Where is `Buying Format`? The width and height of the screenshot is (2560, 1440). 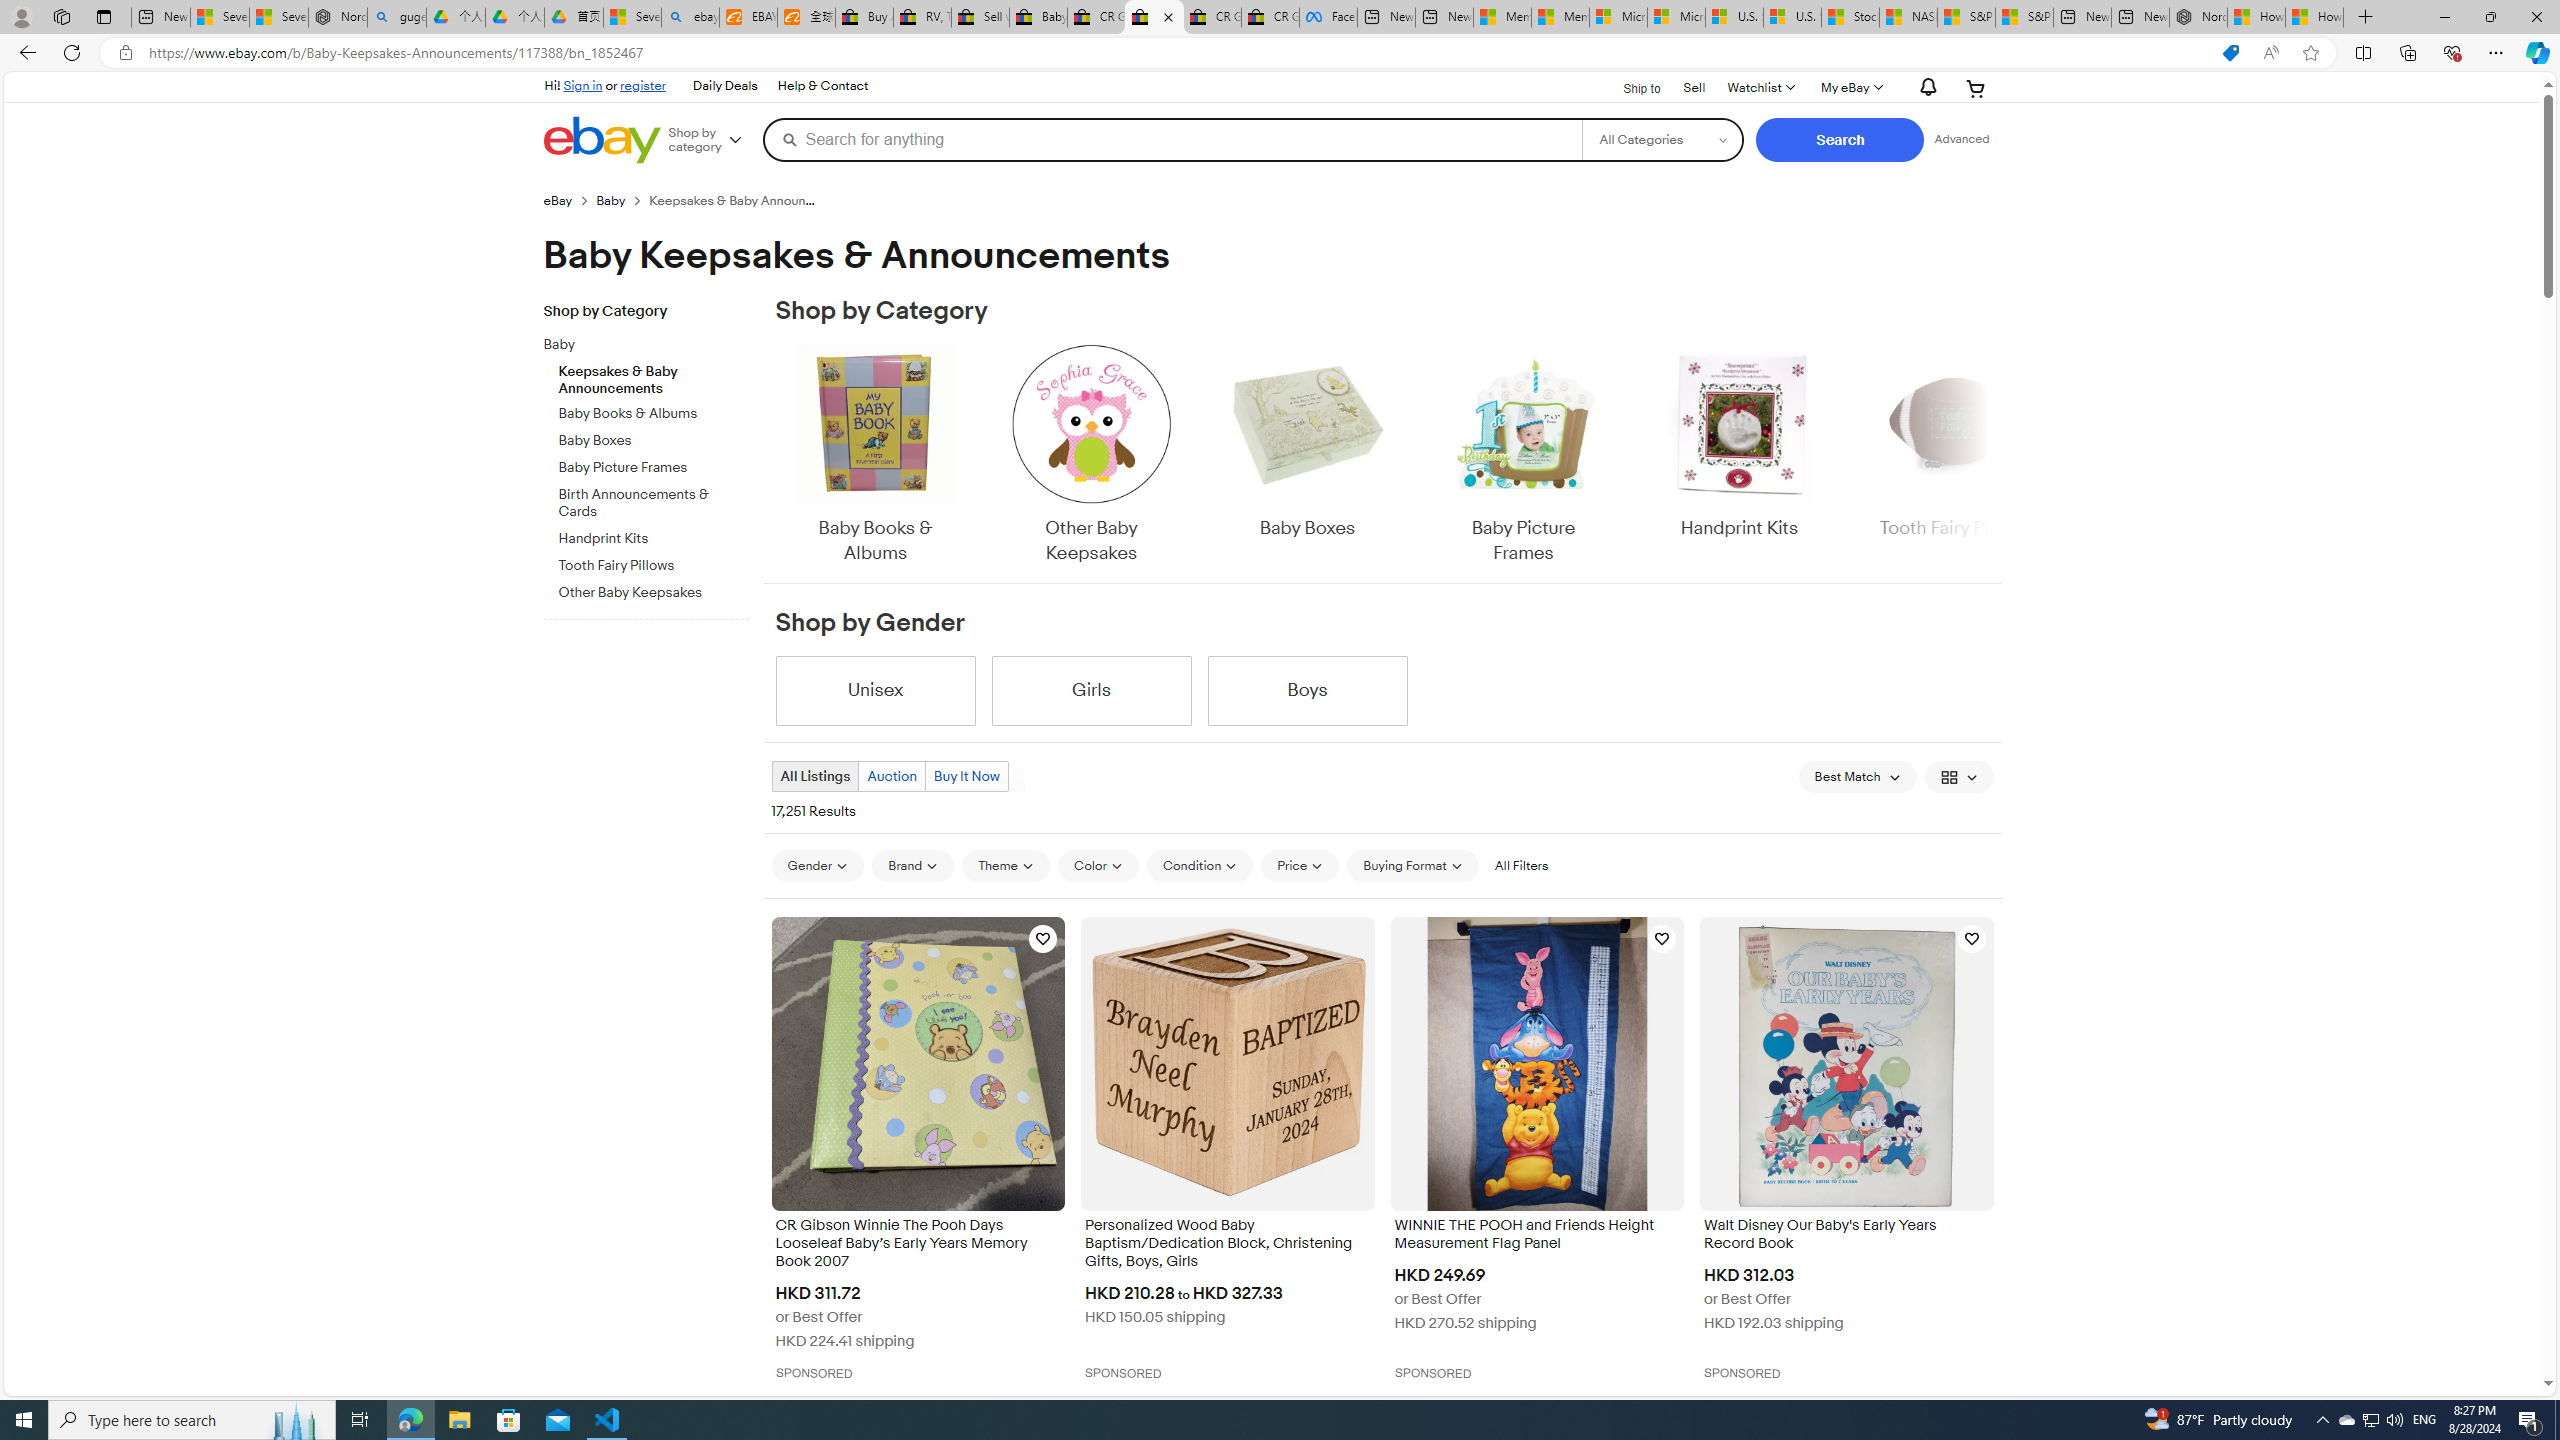
Buying Format is located at coordinates (1412, 865).